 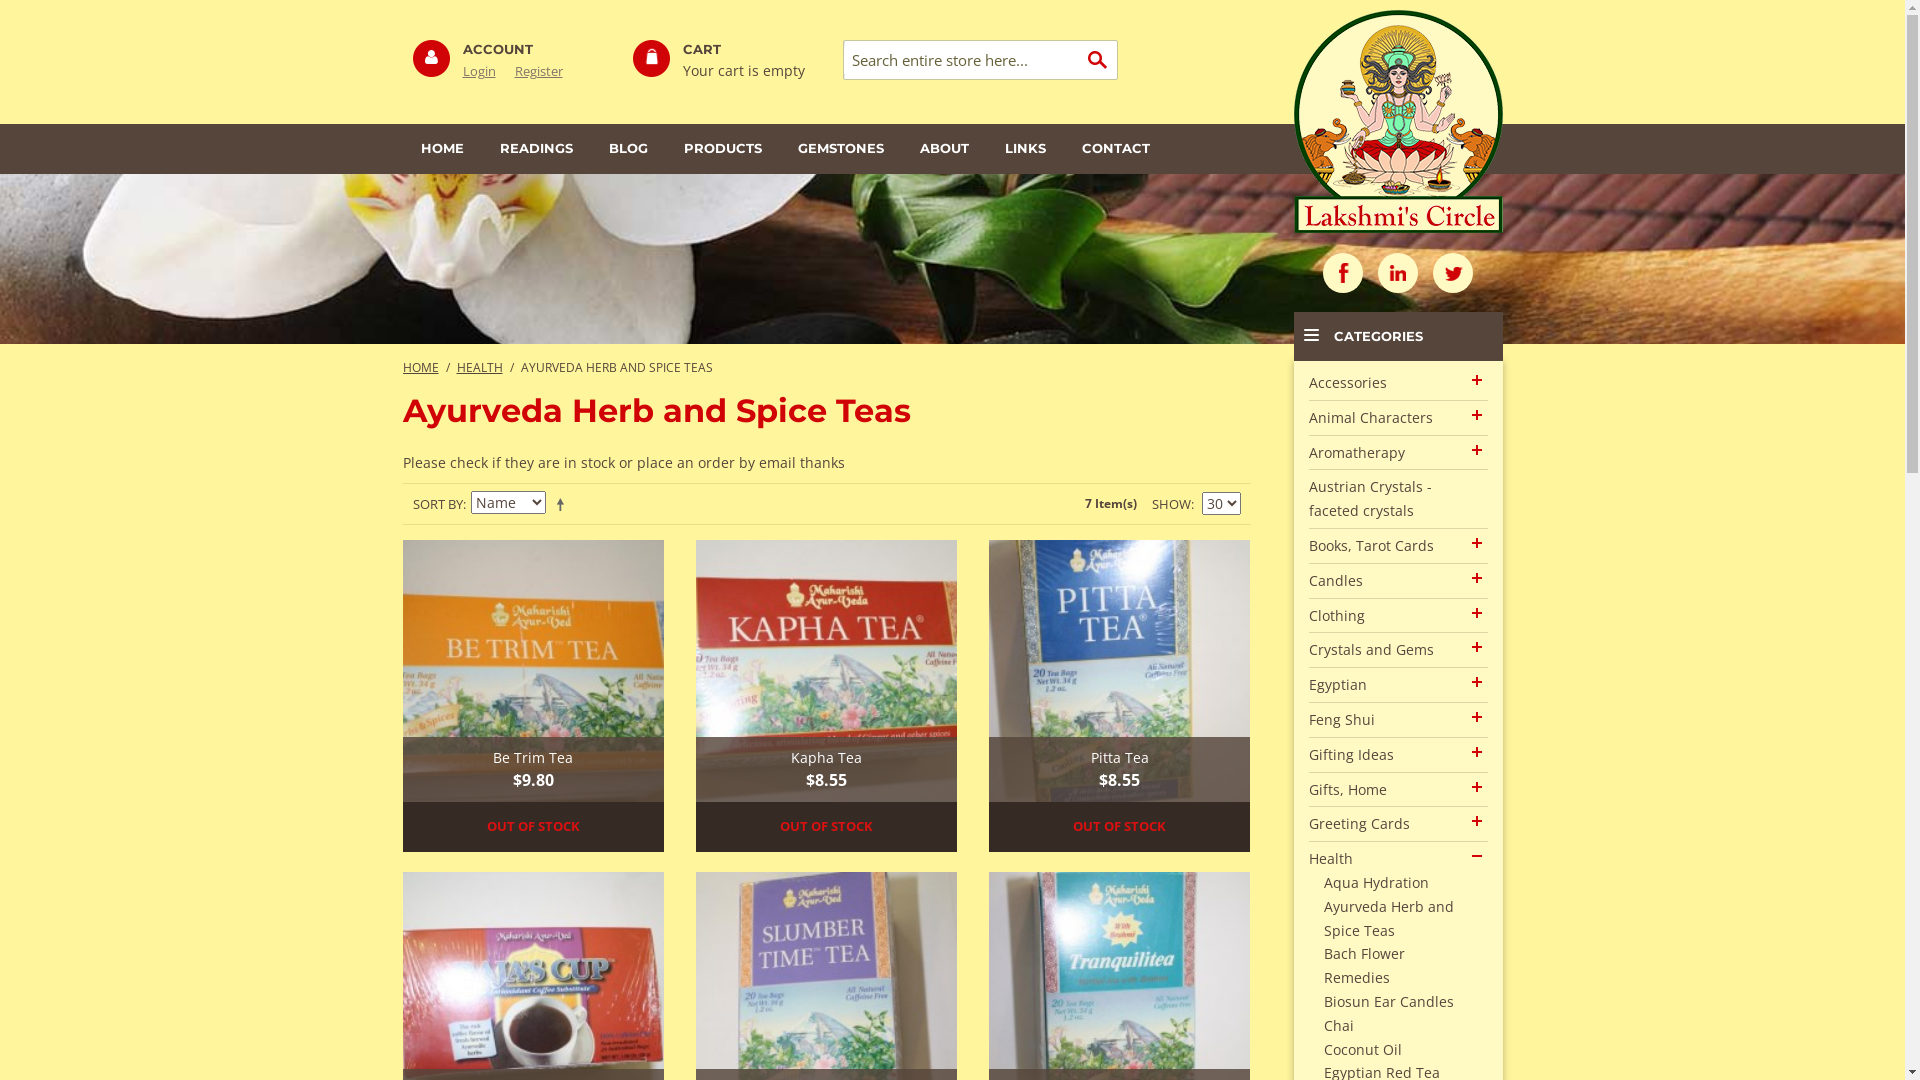 I want to click on Health, so click(x=1330, y=858).